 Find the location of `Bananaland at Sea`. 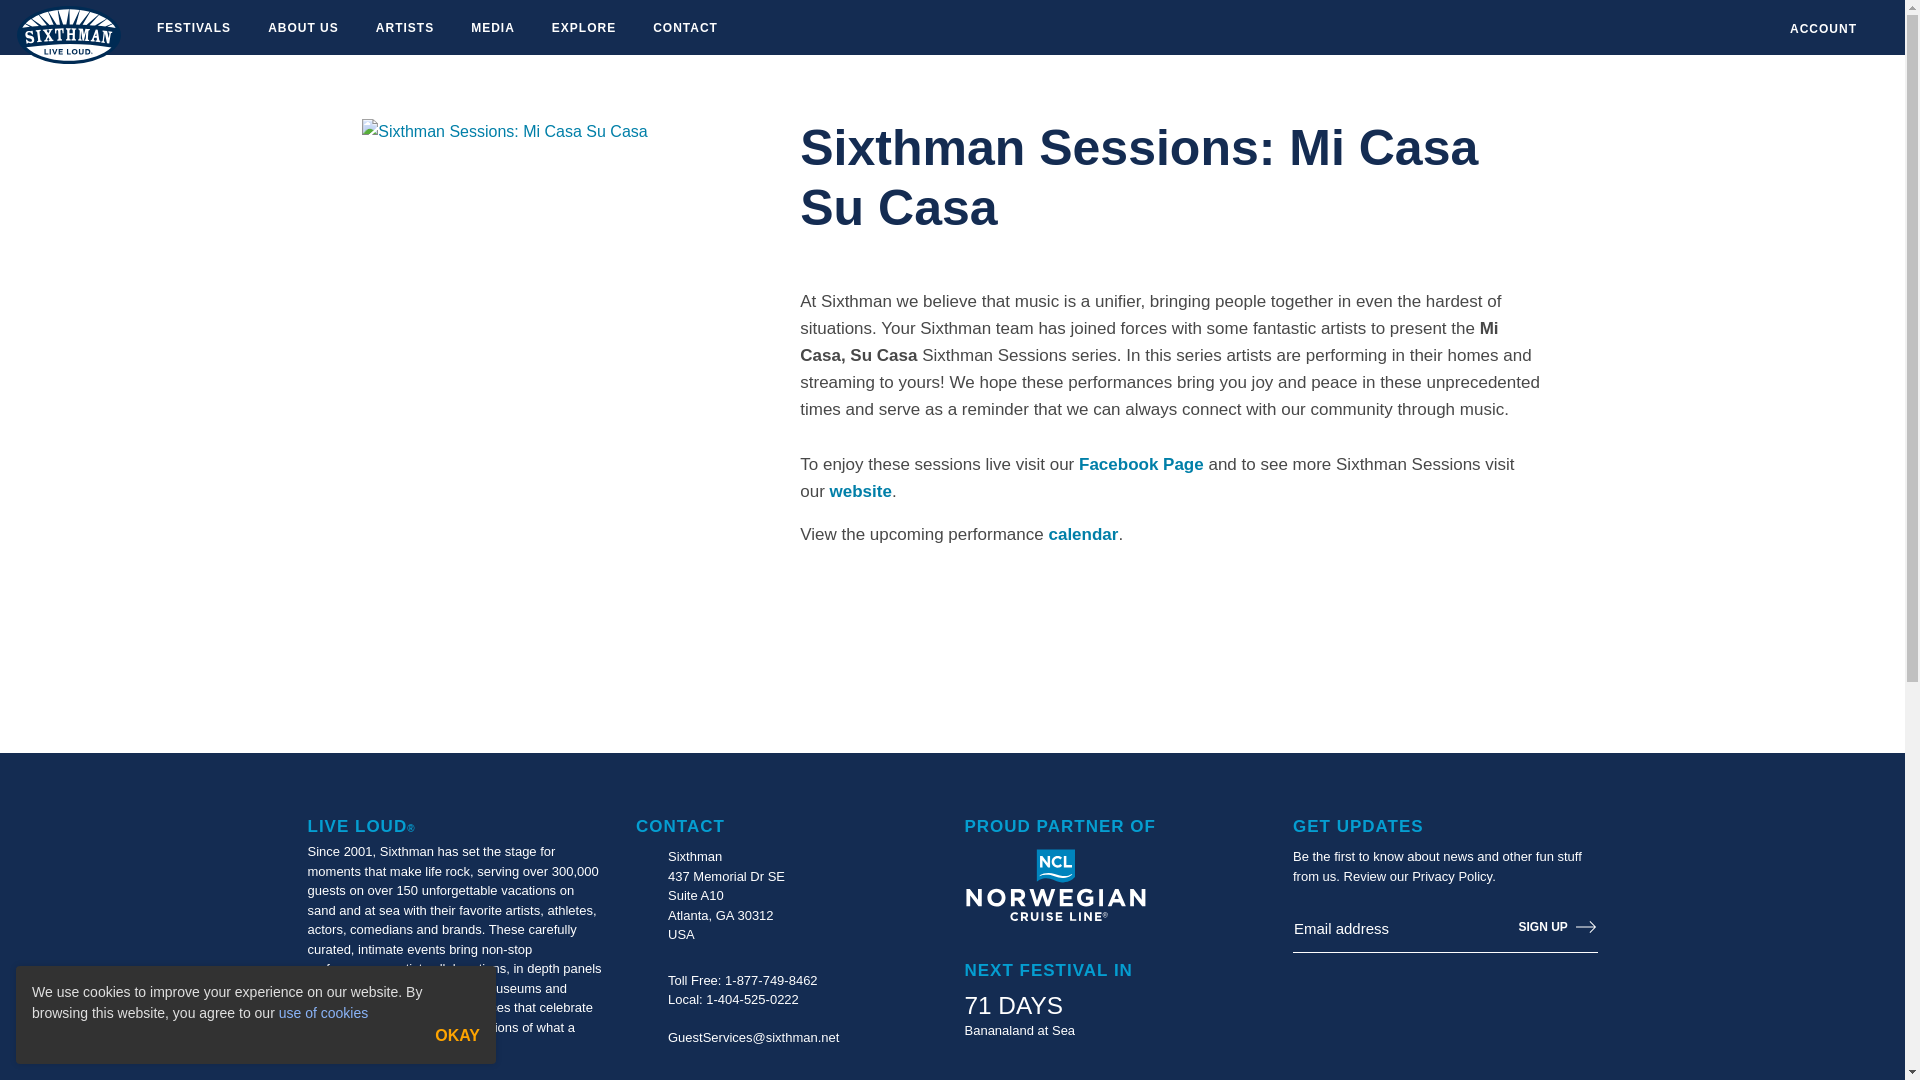

Bananaland at Sea is located at coordinates (1019, 1030).